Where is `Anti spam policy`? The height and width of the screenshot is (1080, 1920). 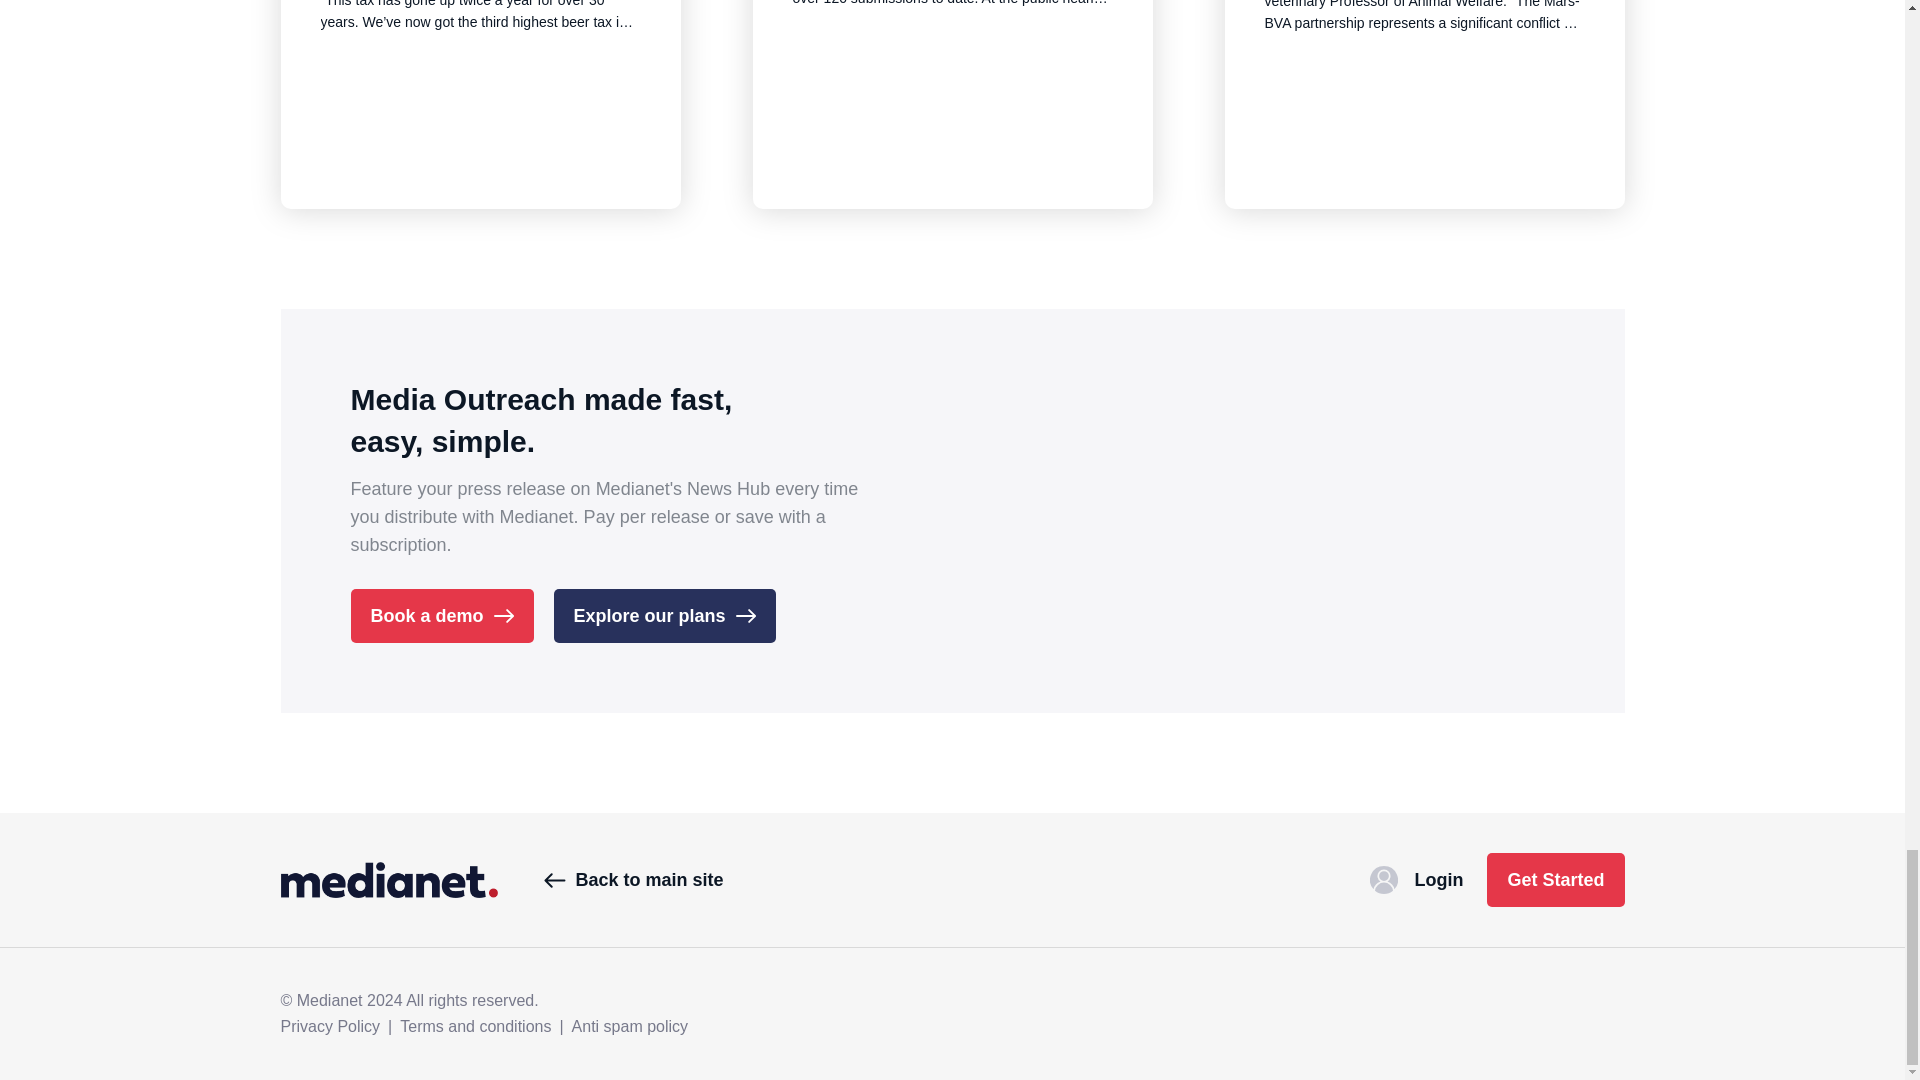
Anti spam policy is located at coordinates (630, 1026).